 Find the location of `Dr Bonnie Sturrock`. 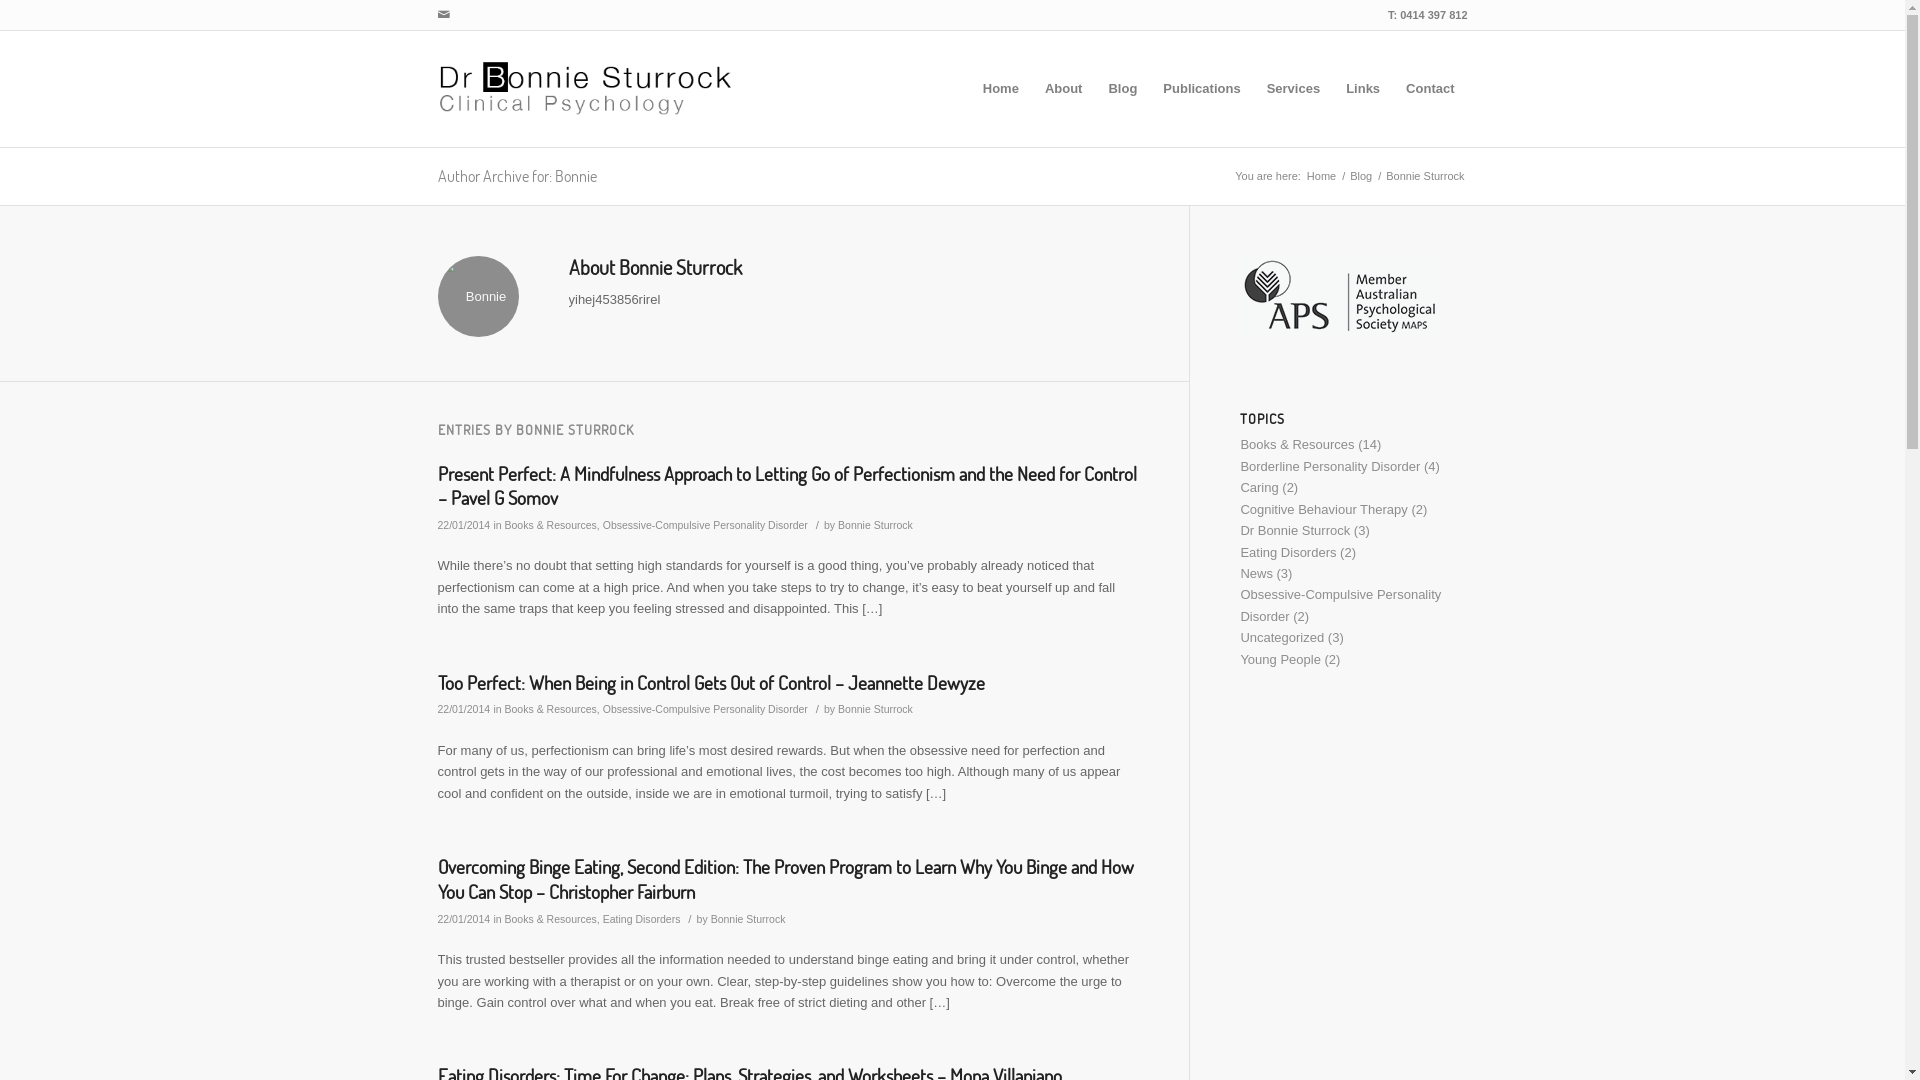

Dr Bonnie Sturrock is located at coordinates (1295, 530).